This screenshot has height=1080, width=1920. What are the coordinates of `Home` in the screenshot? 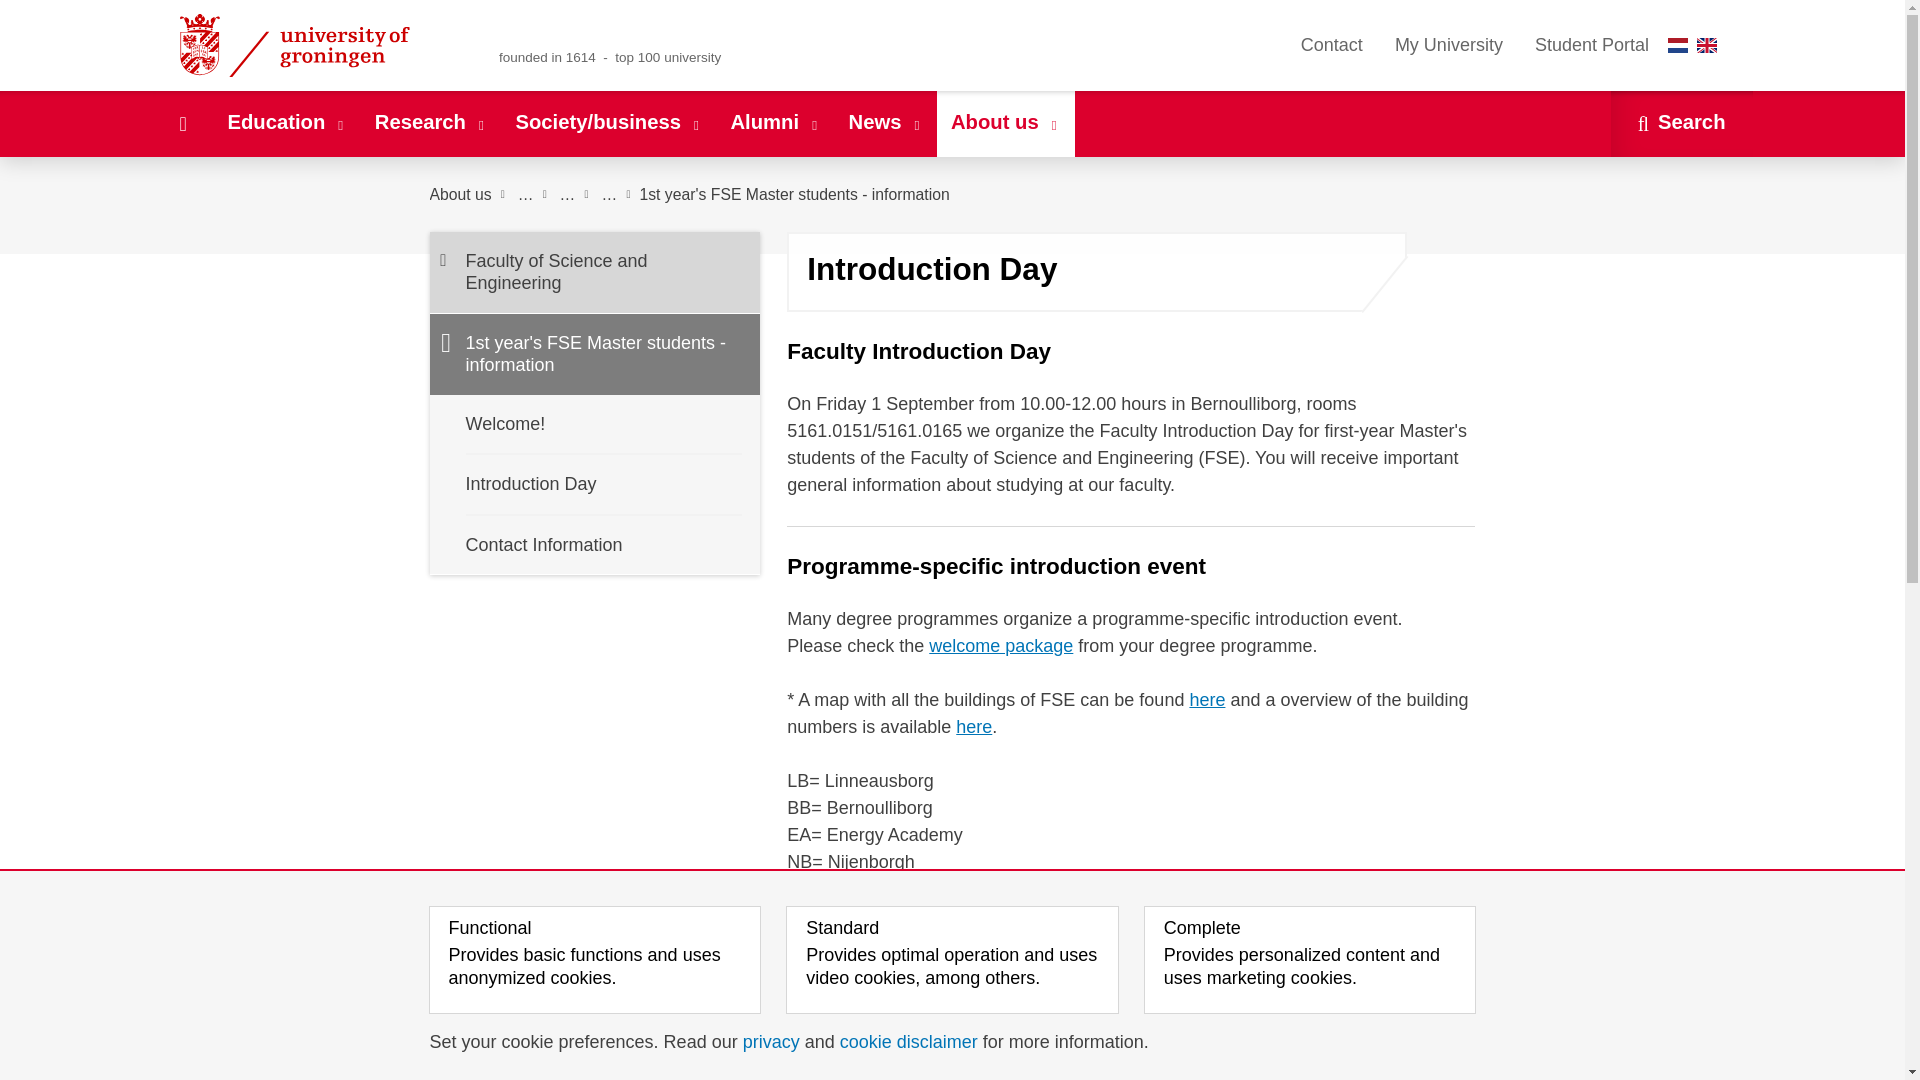 It's located at (182, 123).